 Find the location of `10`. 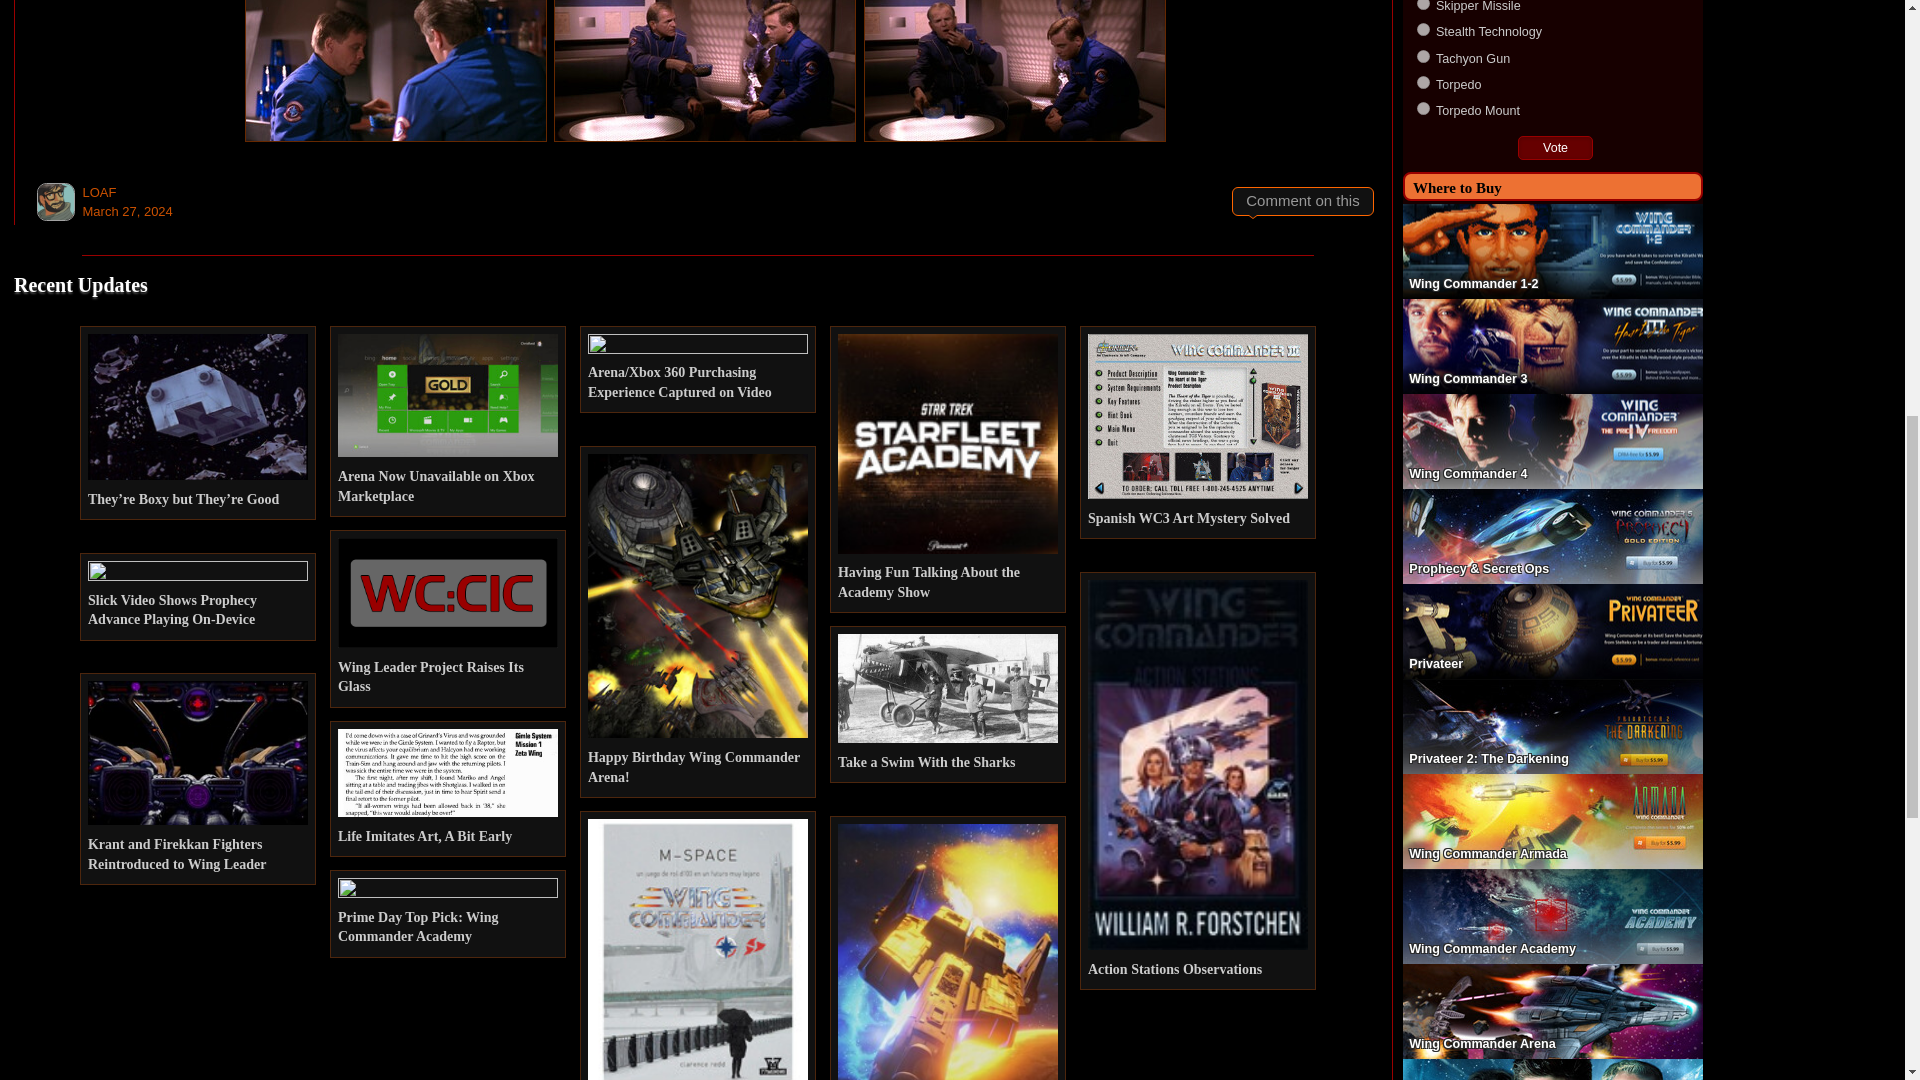

10 is located at coordinates (1423, 82).